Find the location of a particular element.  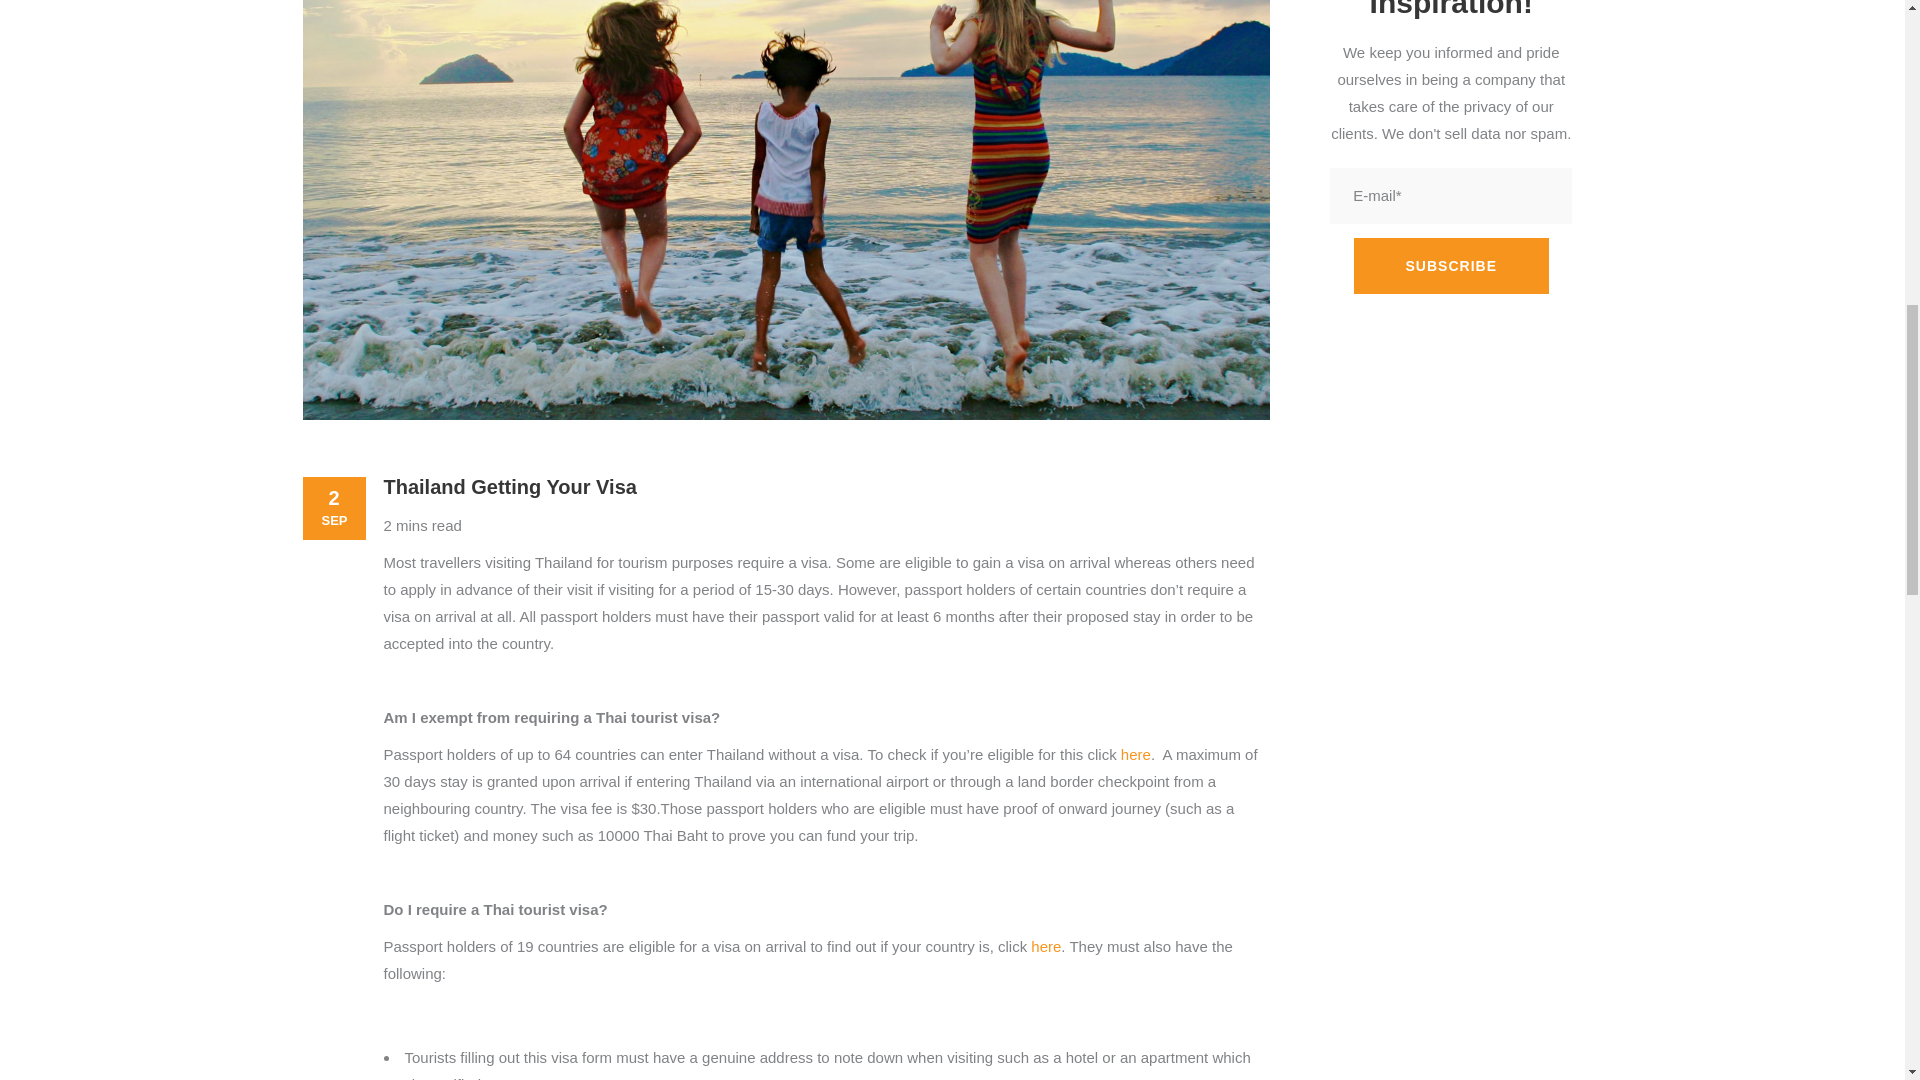

Subscribe is located at coordinates (1451, 265).